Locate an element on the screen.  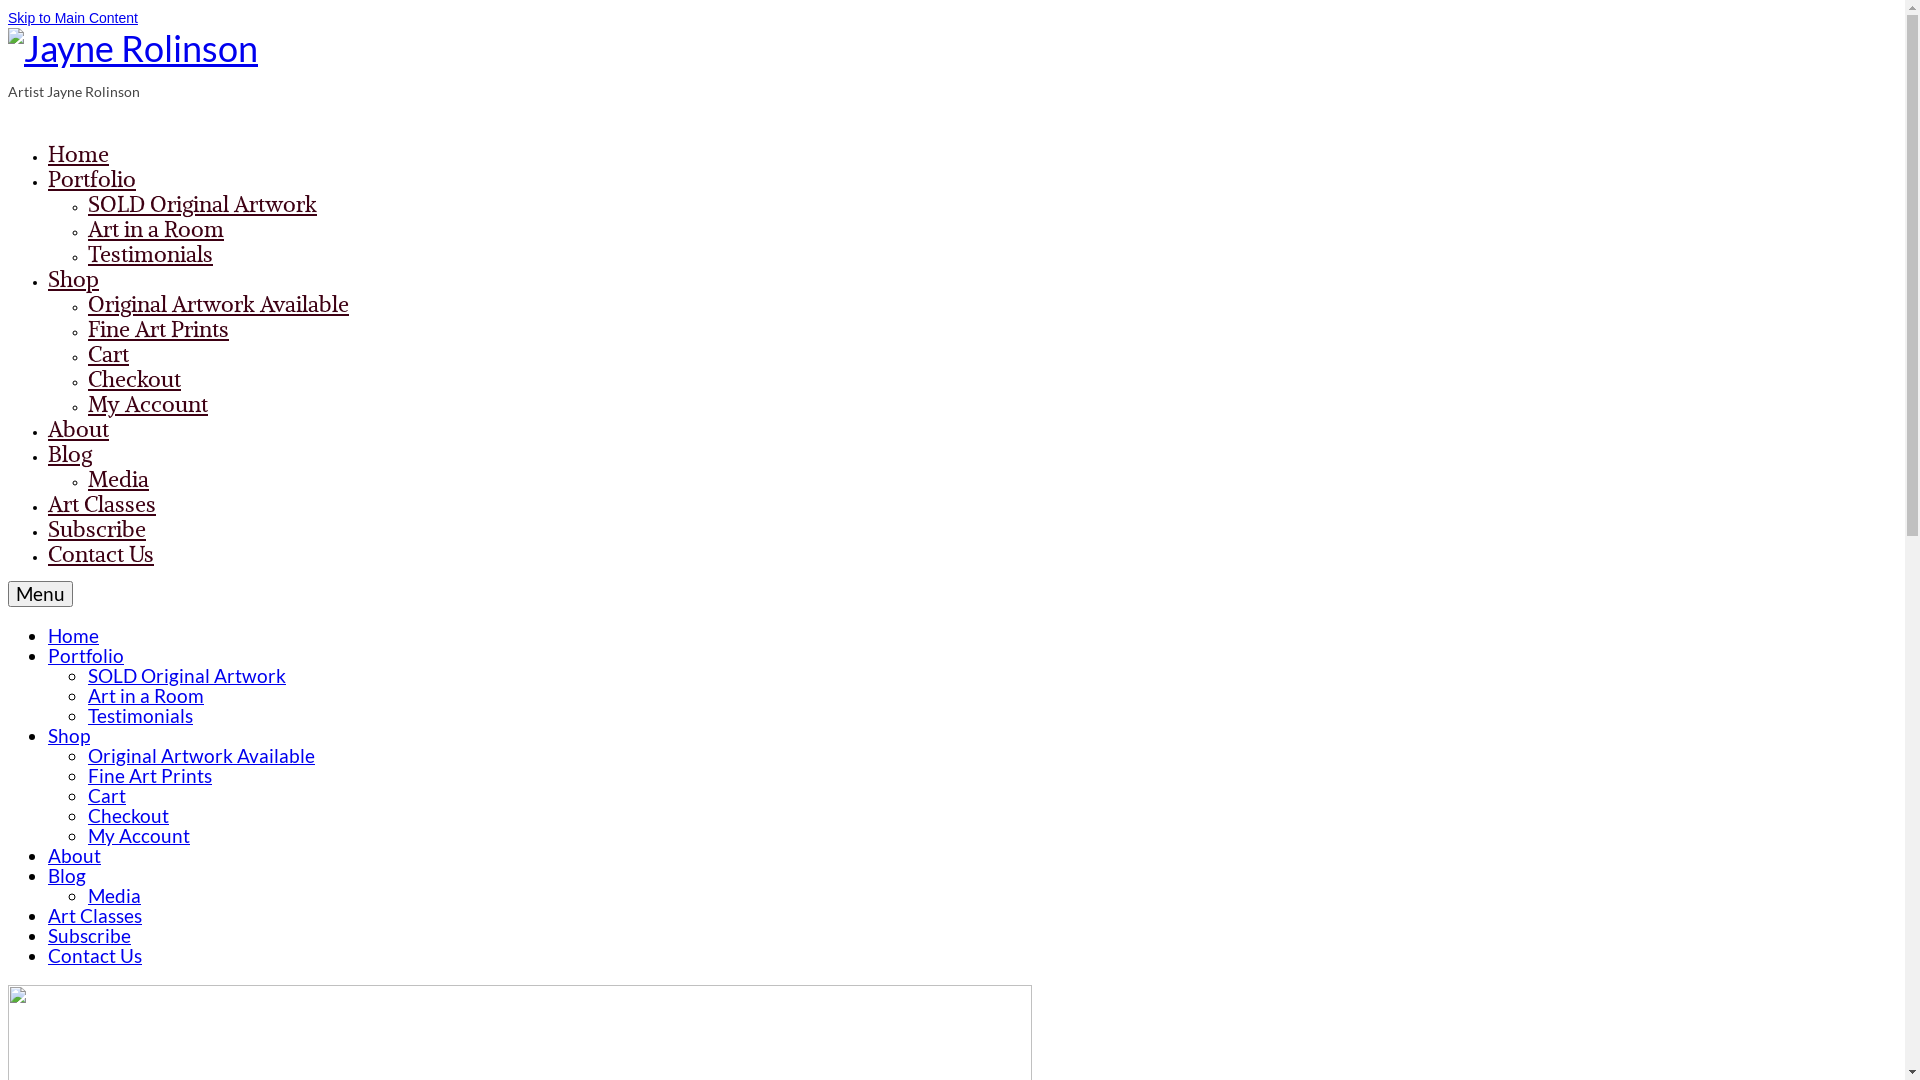
My Account is located at coordinates (139, 836).